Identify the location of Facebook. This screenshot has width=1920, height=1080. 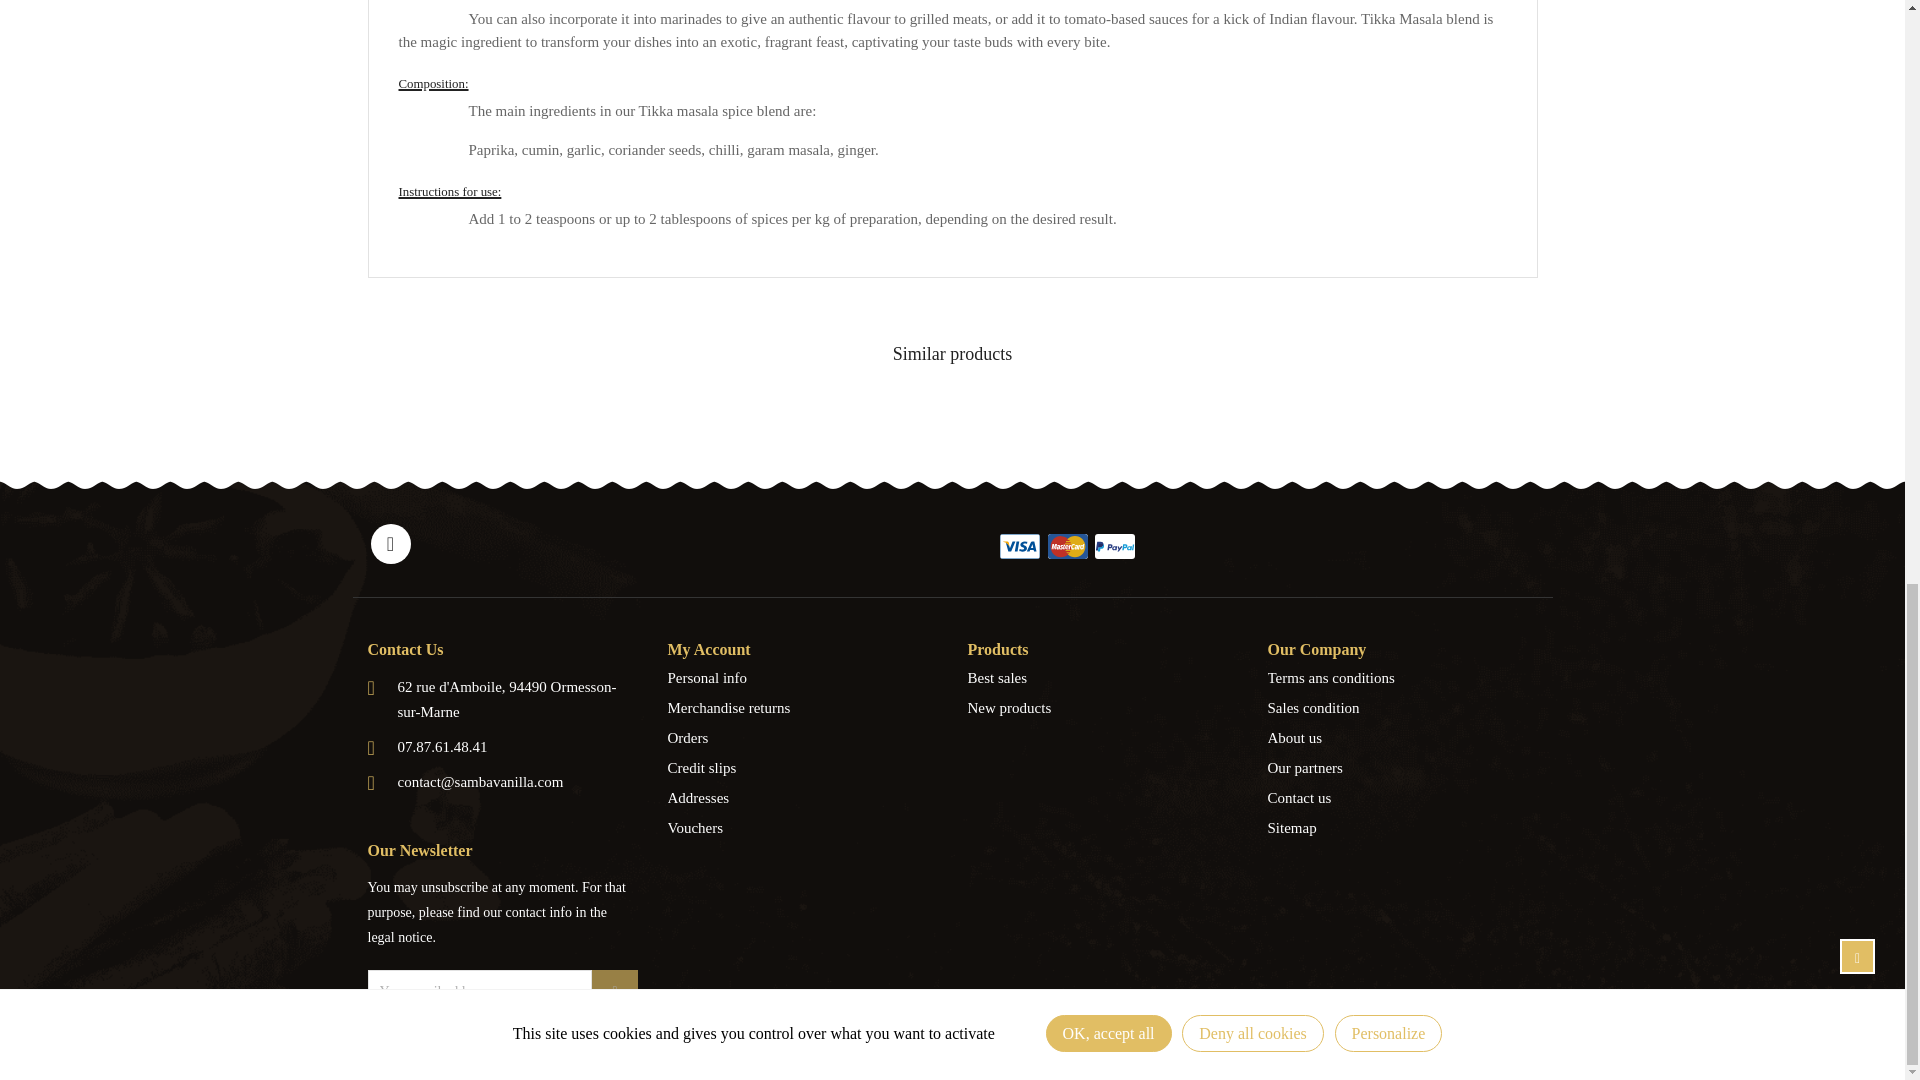
(390, 543).